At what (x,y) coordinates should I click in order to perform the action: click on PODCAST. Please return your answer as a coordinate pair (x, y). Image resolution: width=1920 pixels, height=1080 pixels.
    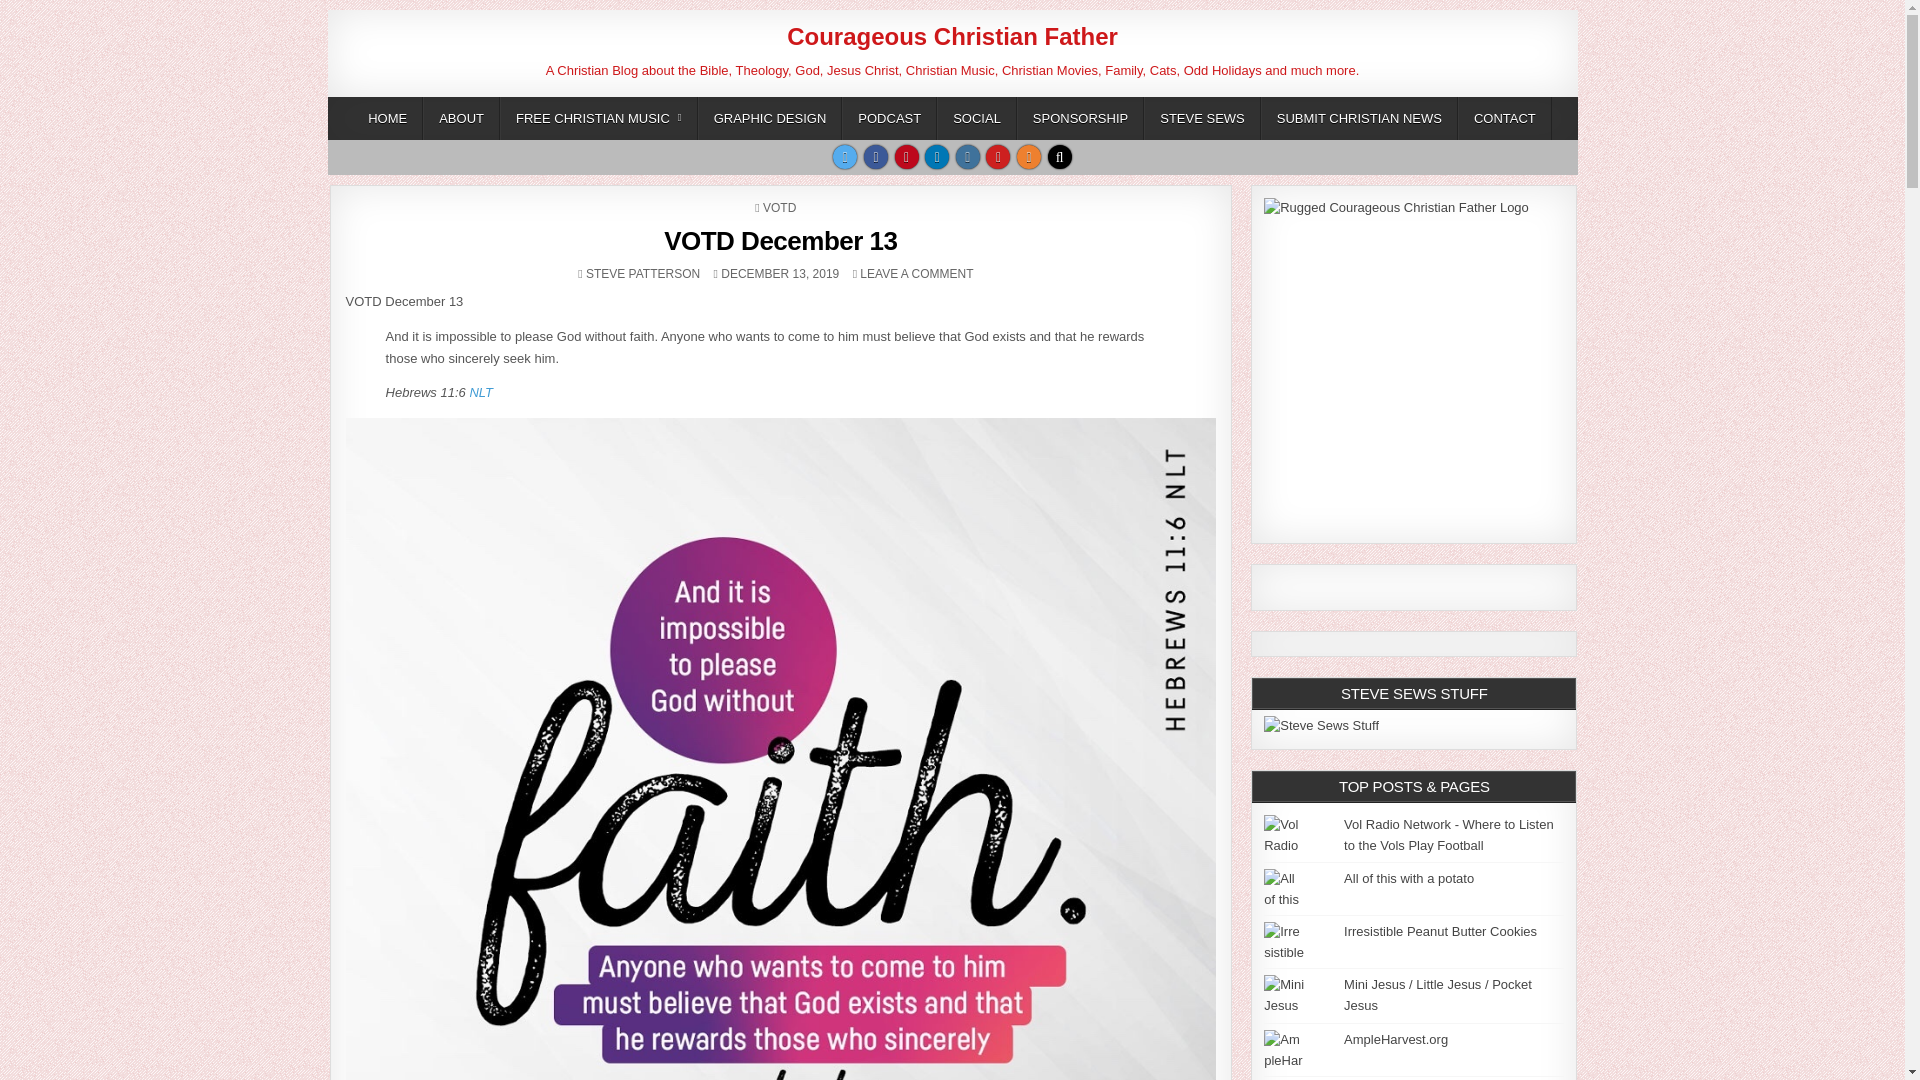
    Looking at the image, I should click on (998, 156).